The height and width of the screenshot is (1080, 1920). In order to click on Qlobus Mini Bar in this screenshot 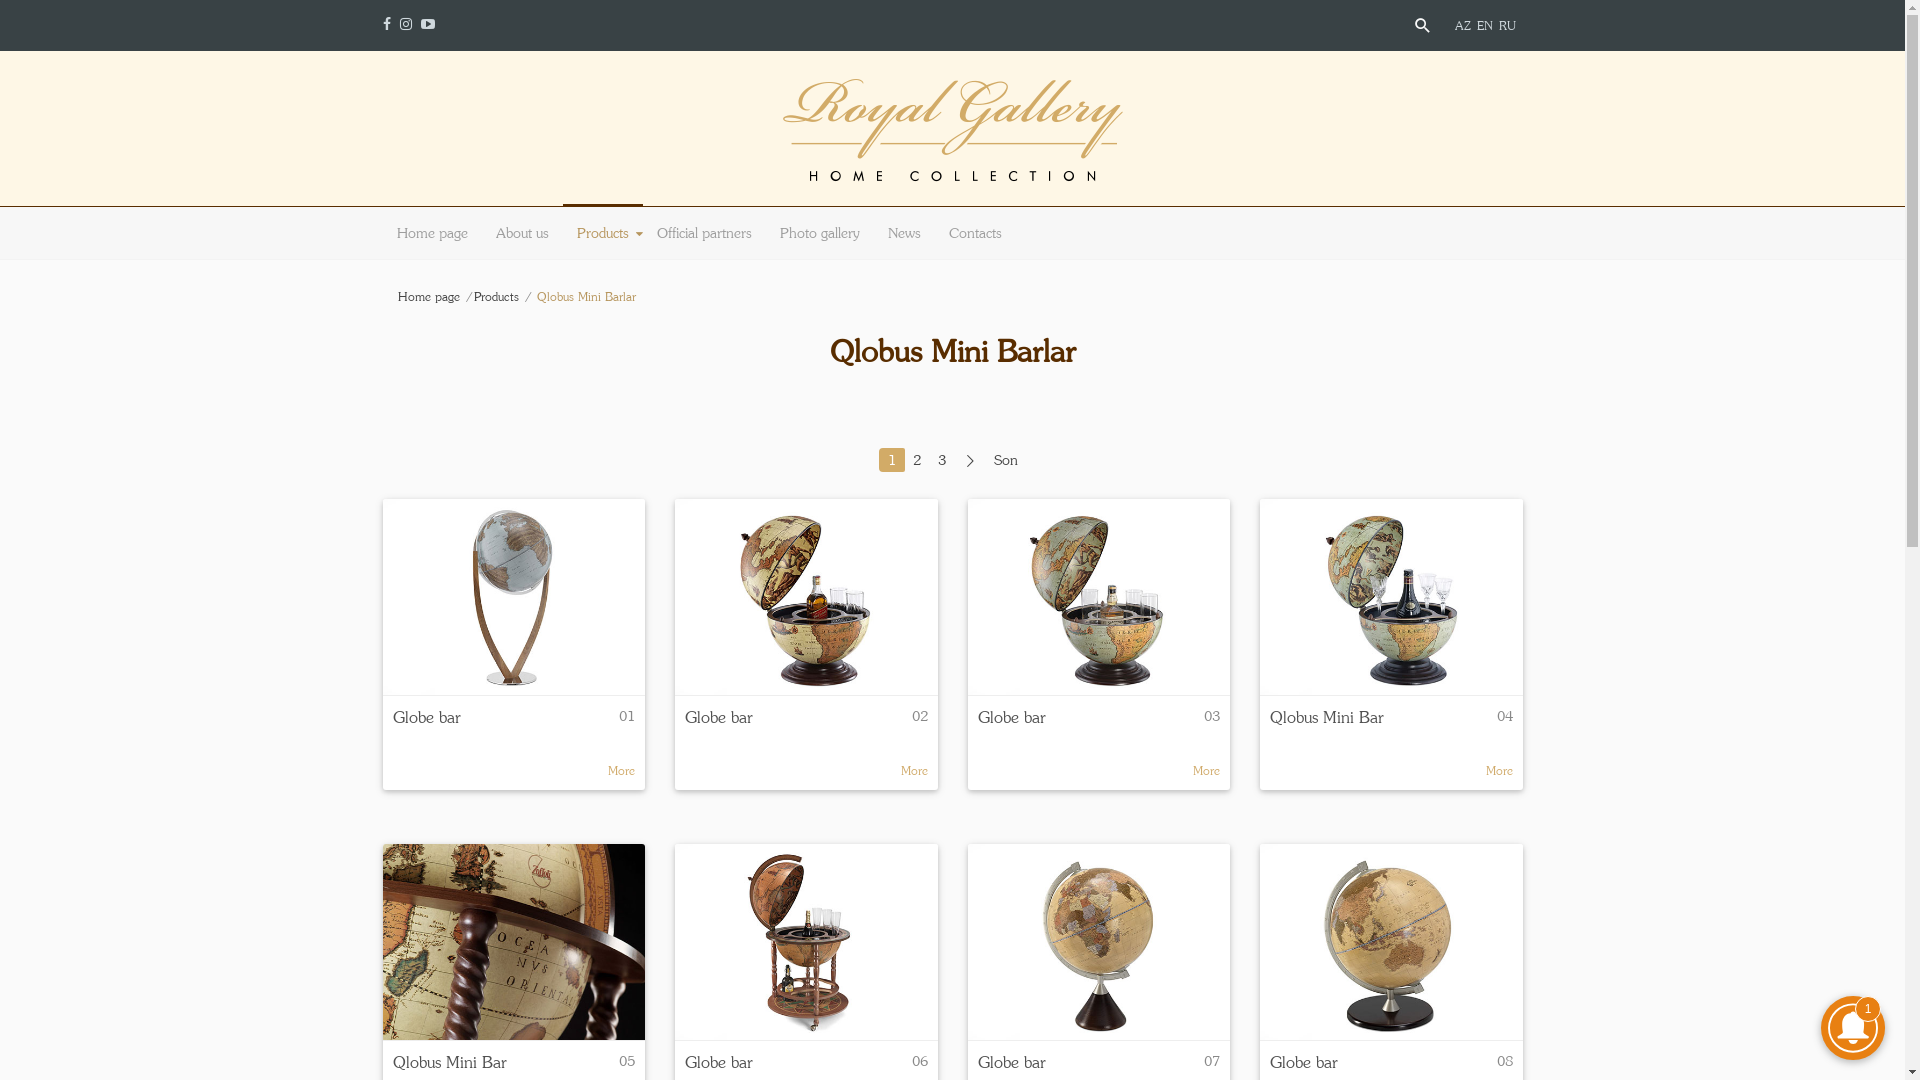, I will do `click(514, 942)`.